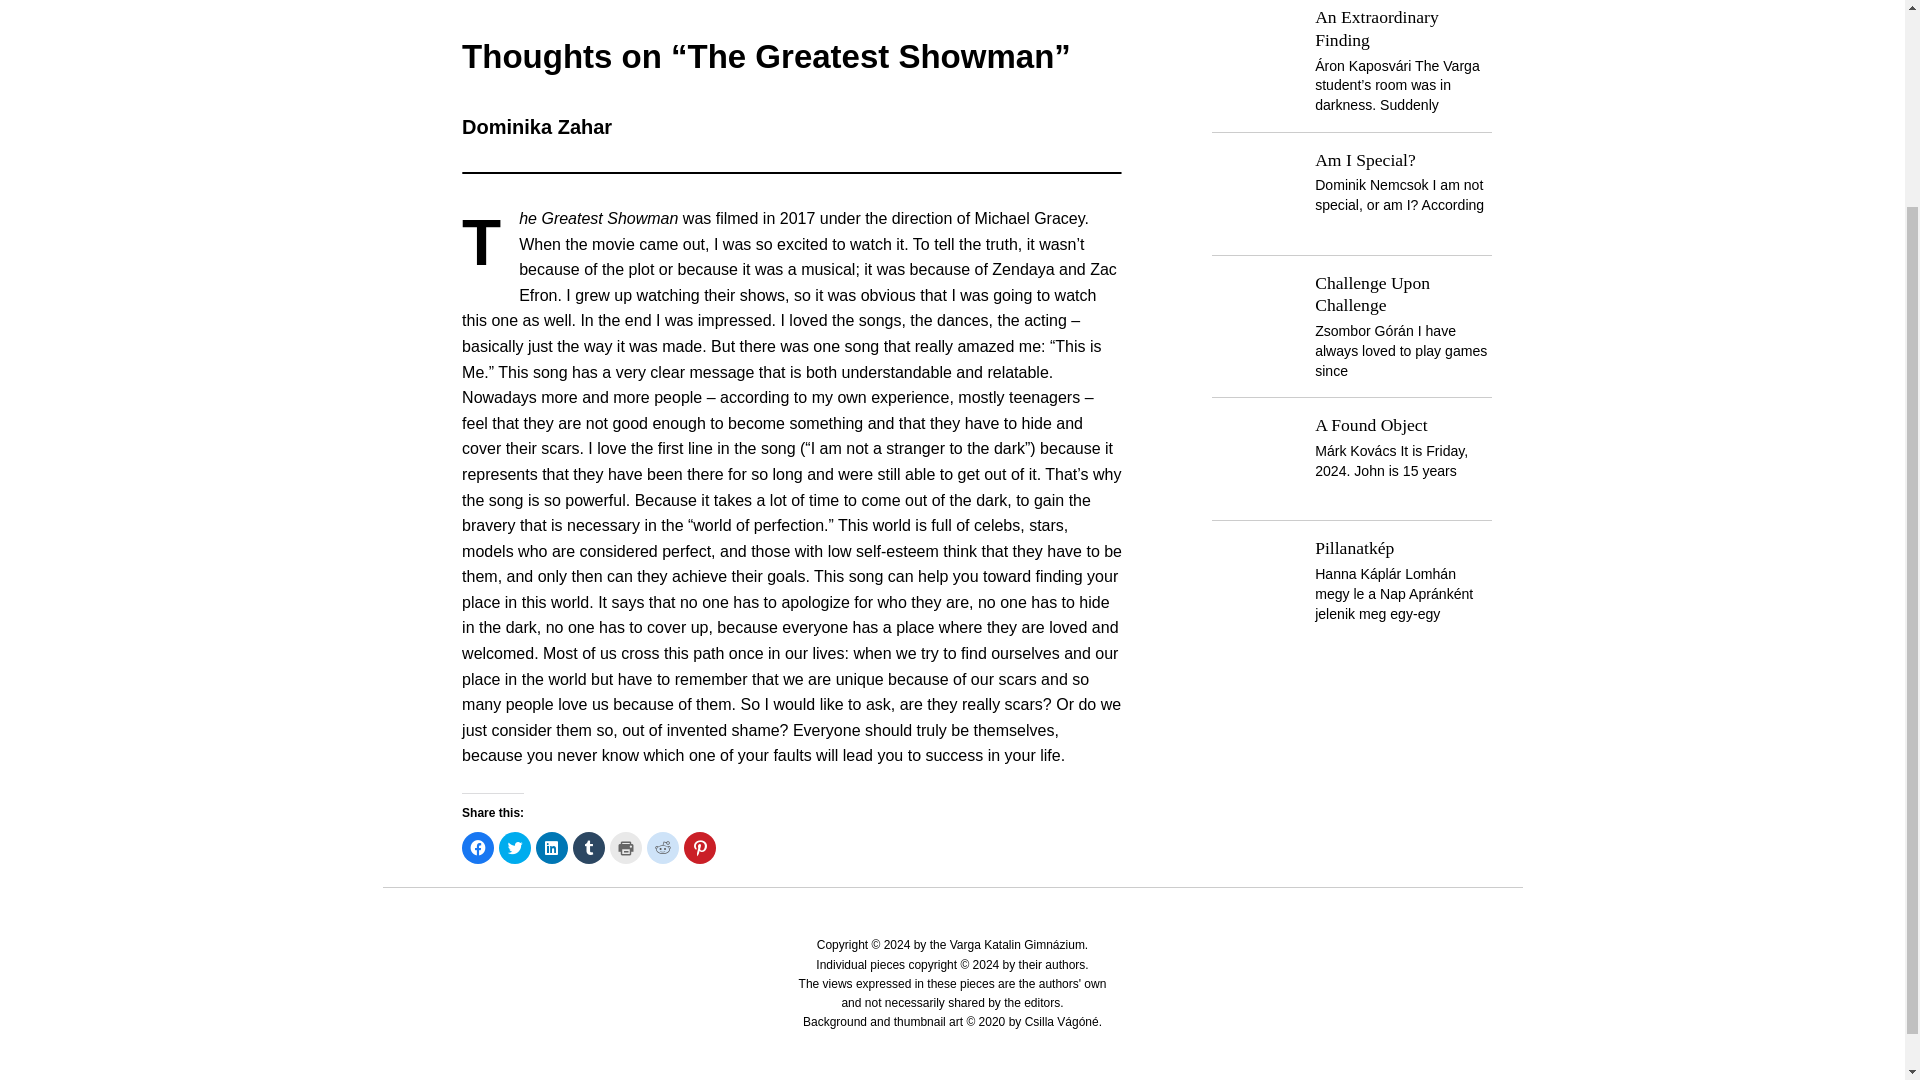  Describe the element at coordinates (515, 848) in the screenshot. I see `Click to share on Twitter` at that location.